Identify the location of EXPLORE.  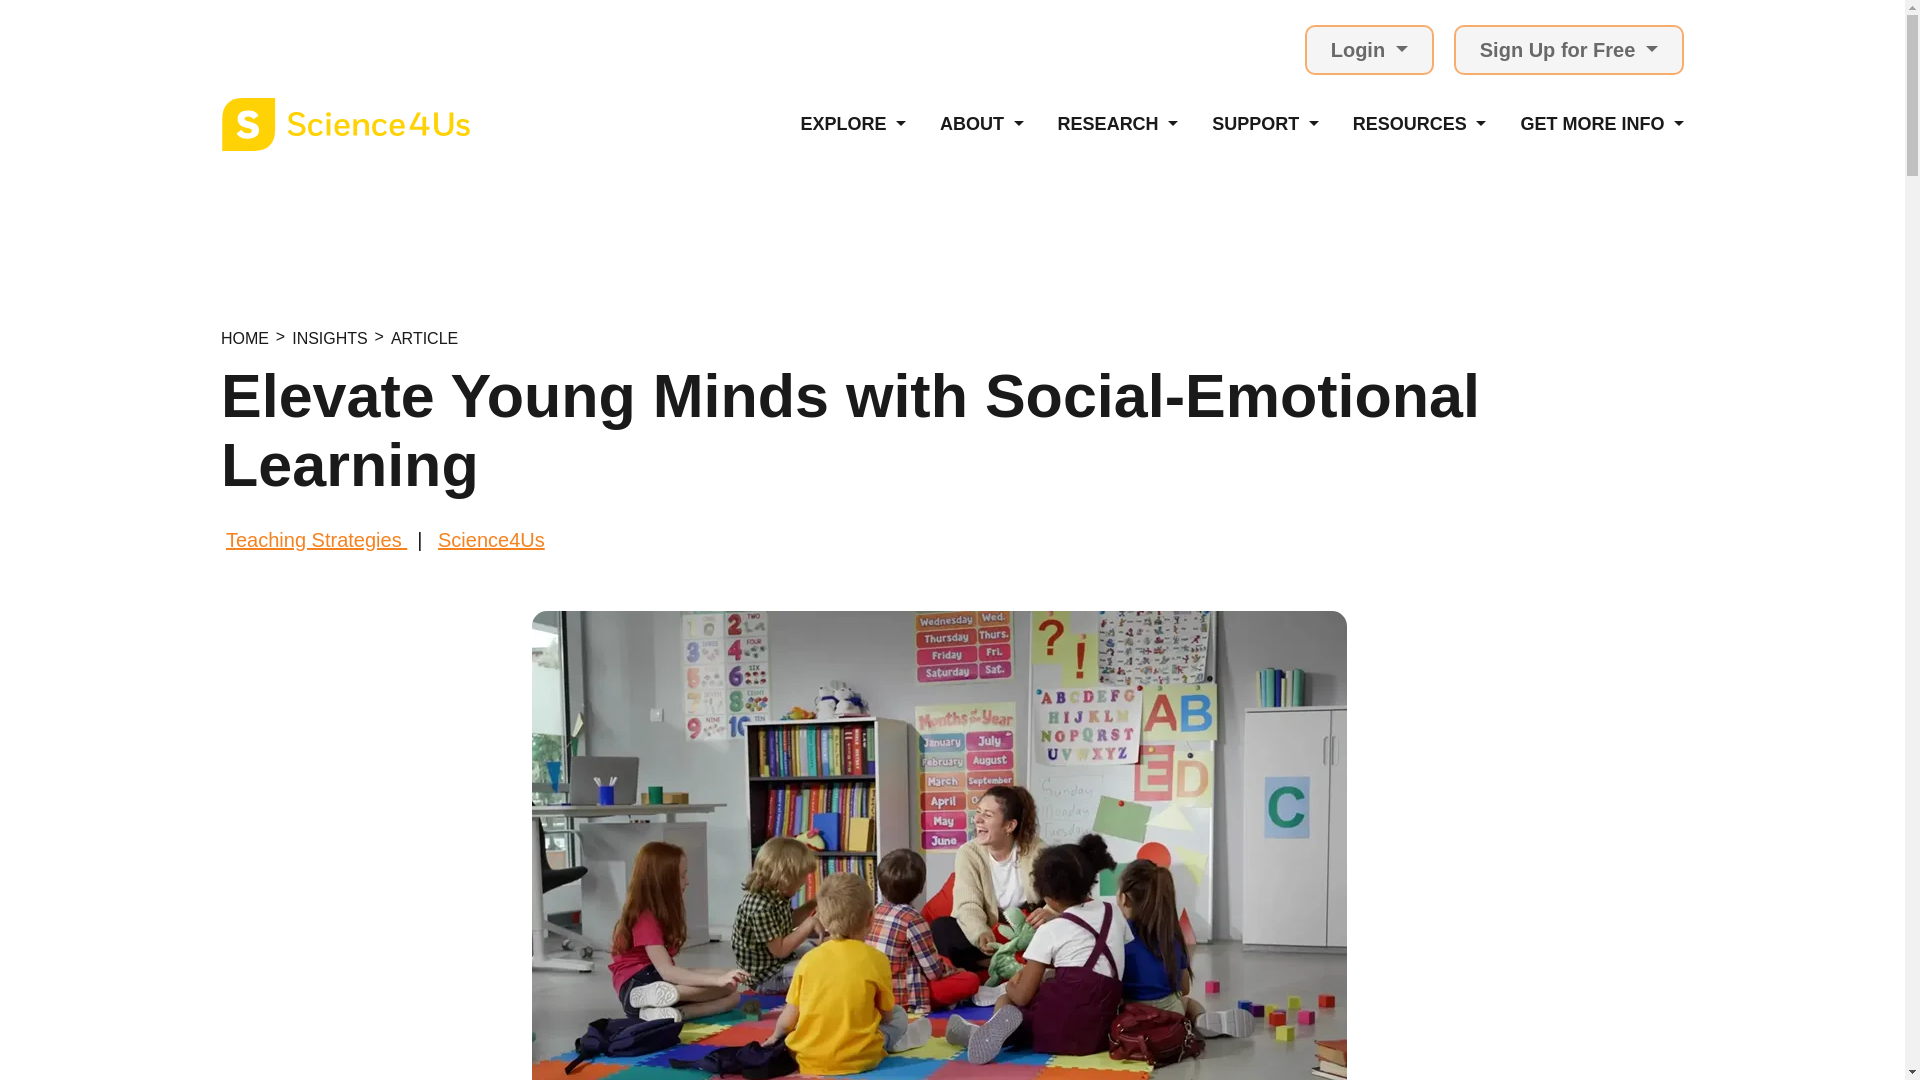
(853, 124).